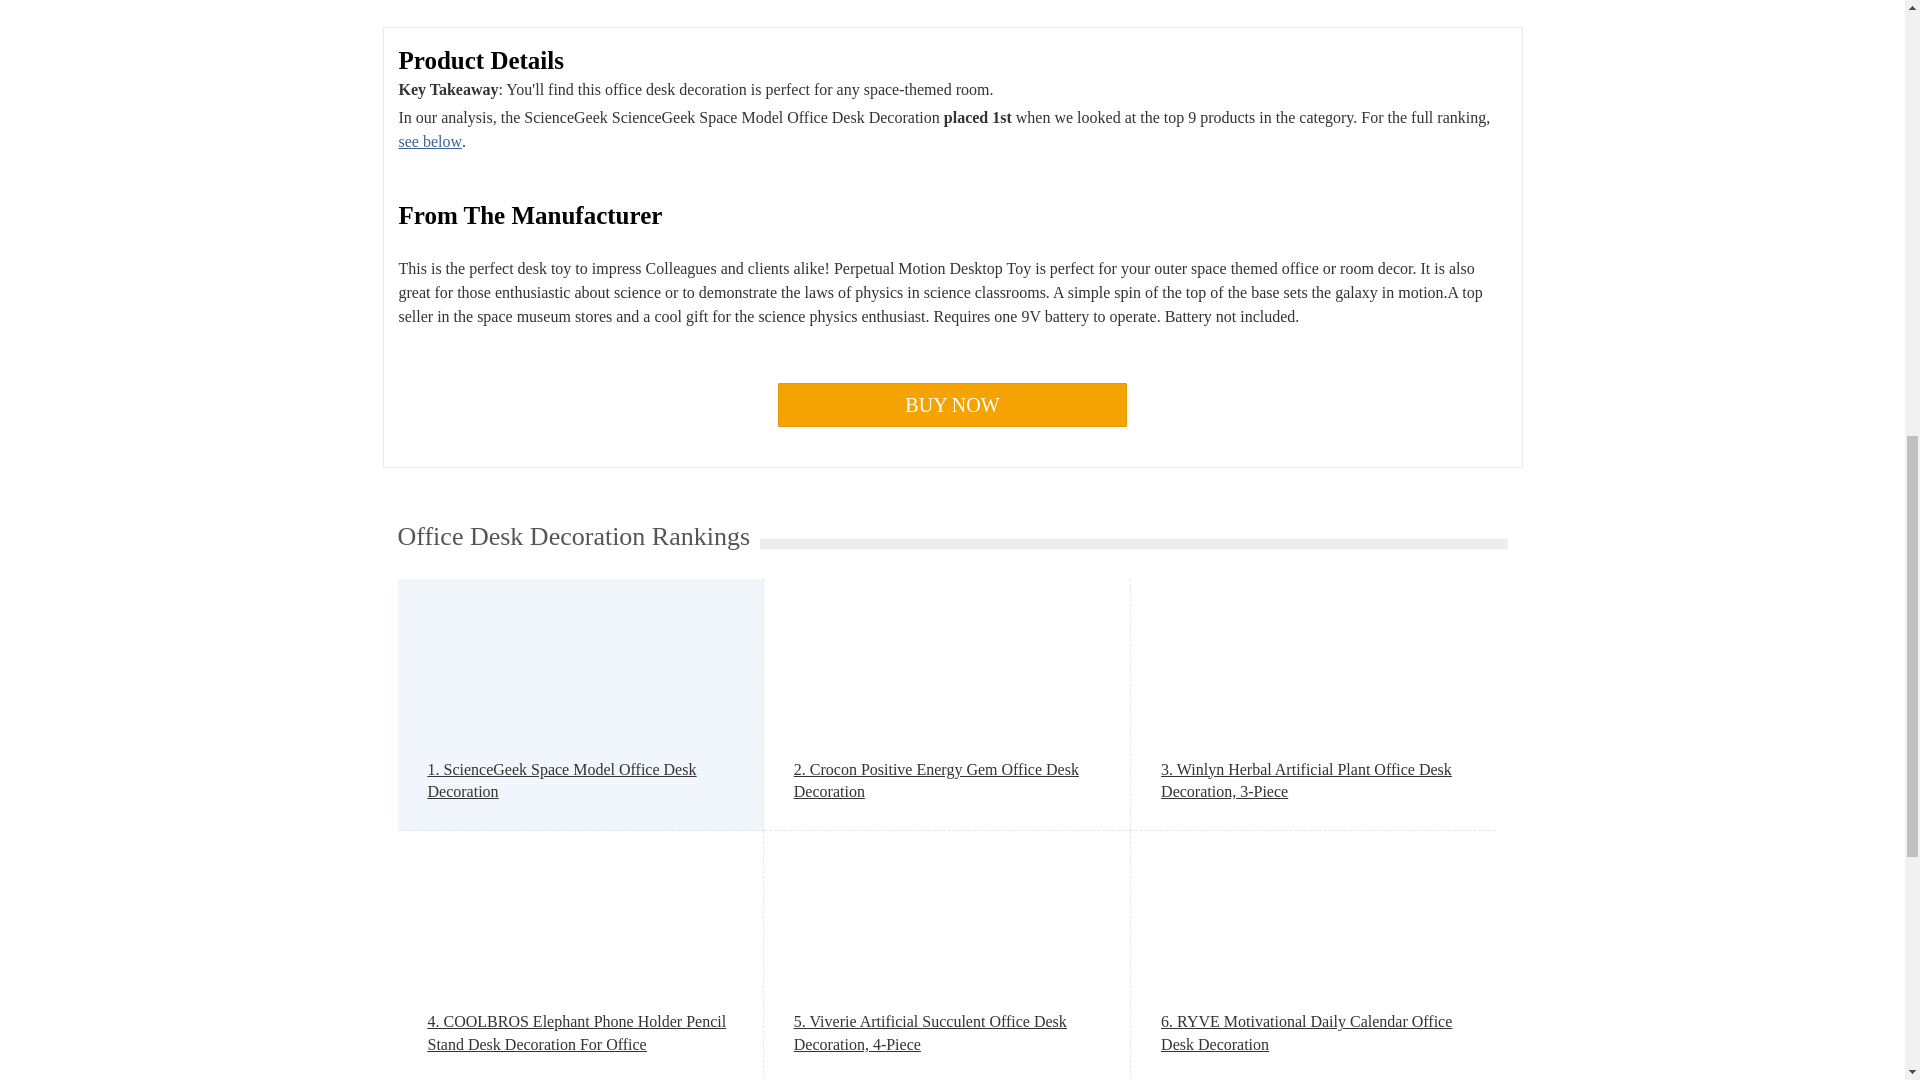 Image resolution: width=1920 pixels, height=1080 pixels. I want to click on 1. ScienceGeek Space Model Office Desk Decoration, so click(580, 781).